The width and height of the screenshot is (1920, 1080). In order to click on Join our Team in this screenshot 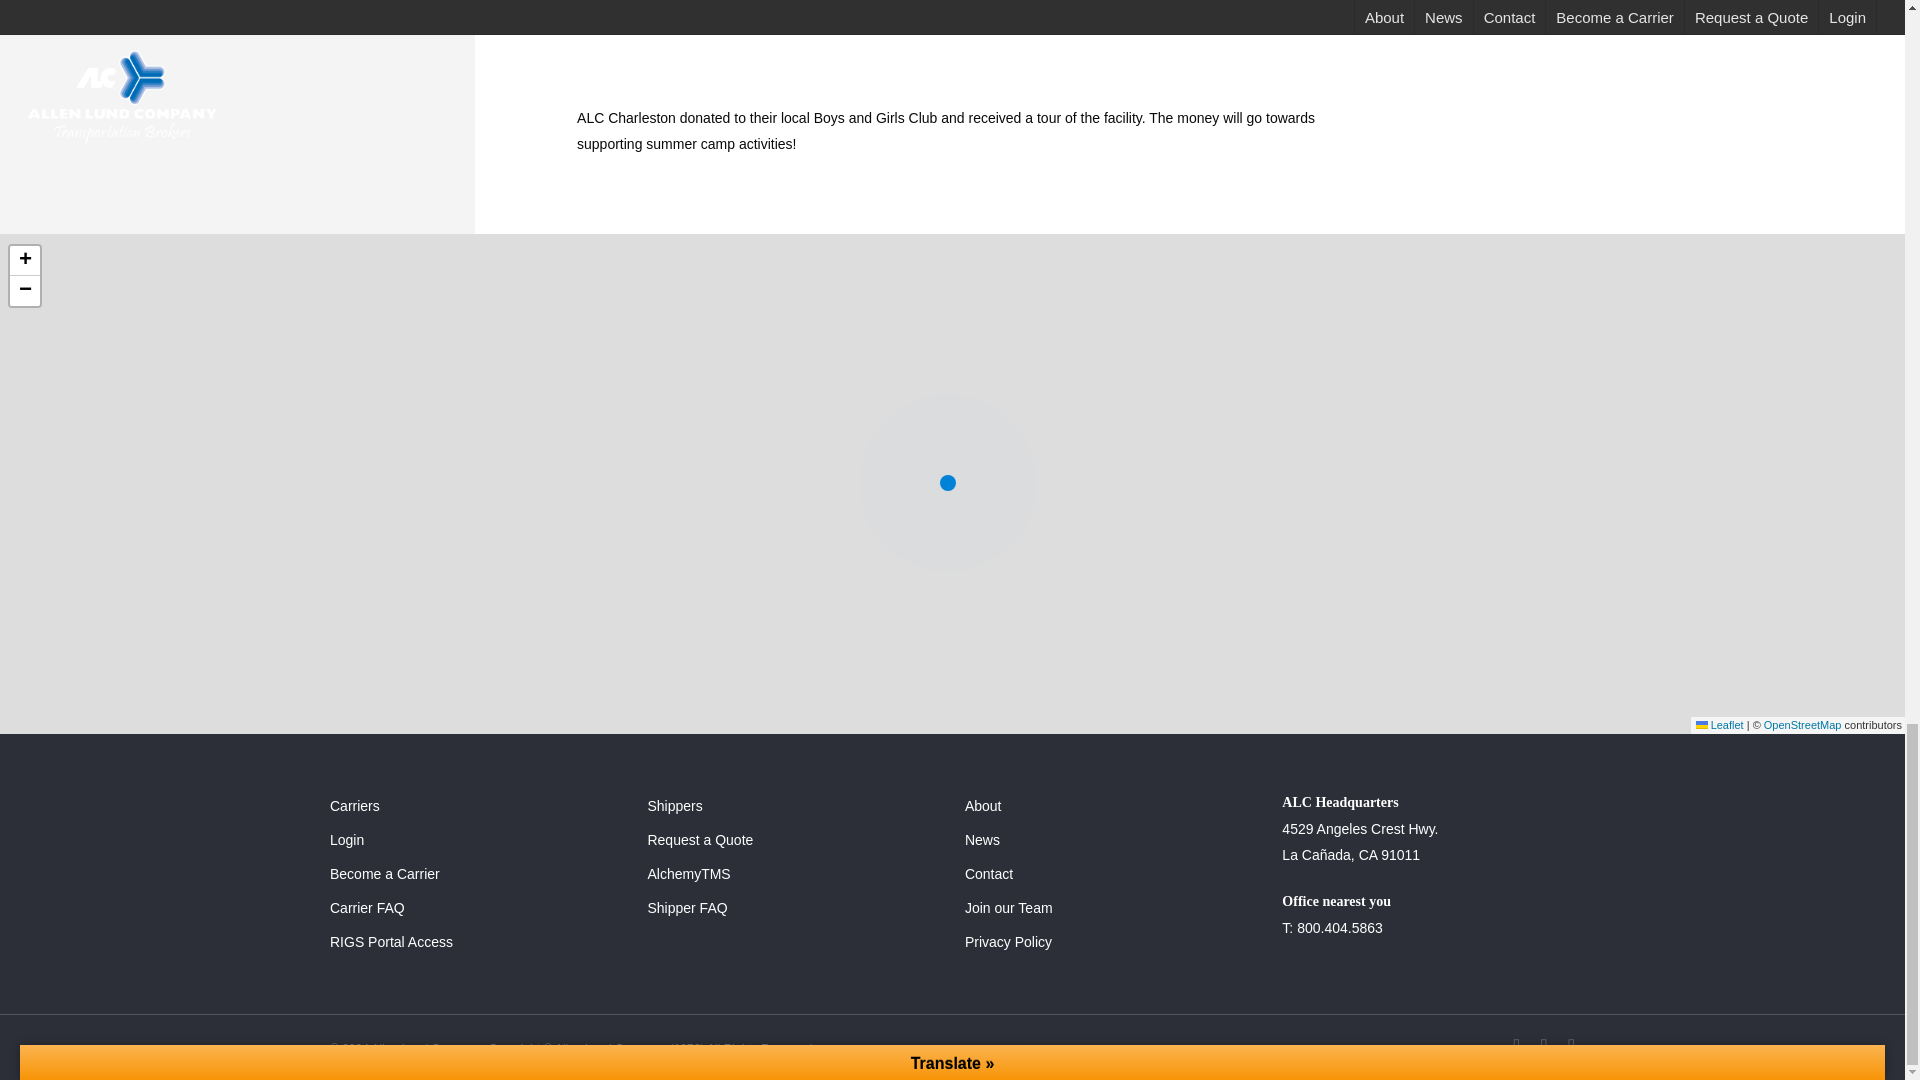, I will do `click(1111, 908)`.